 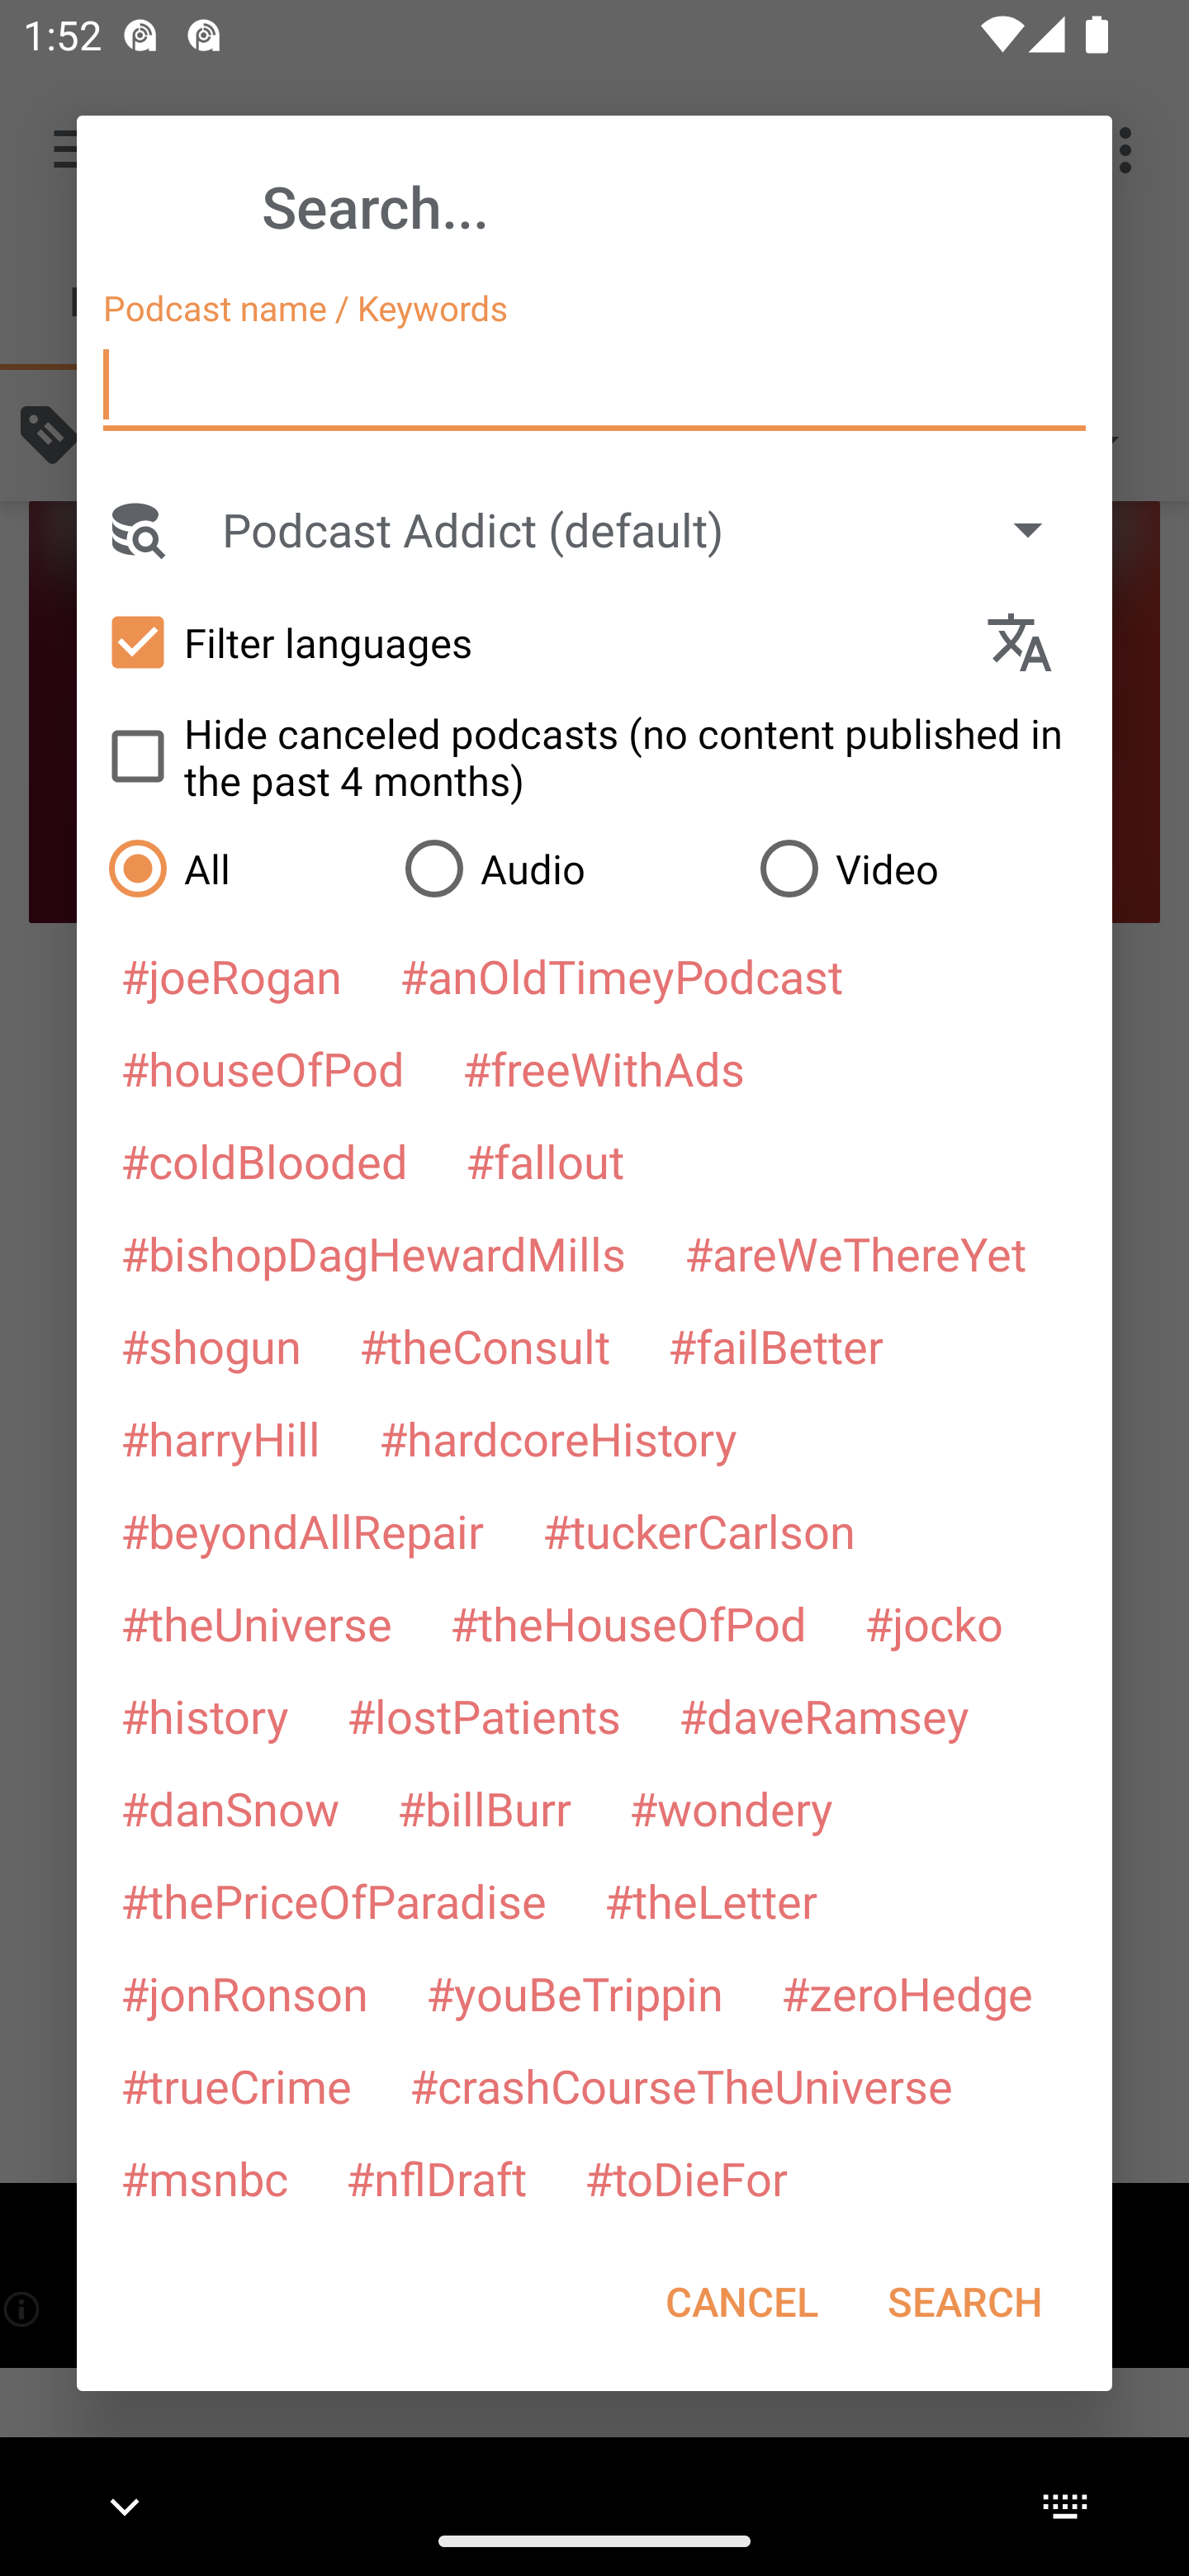 What do you see at coordinates (530, 641) in the screenshot?
I see `Filter languages` at bounding box center [530, 641].